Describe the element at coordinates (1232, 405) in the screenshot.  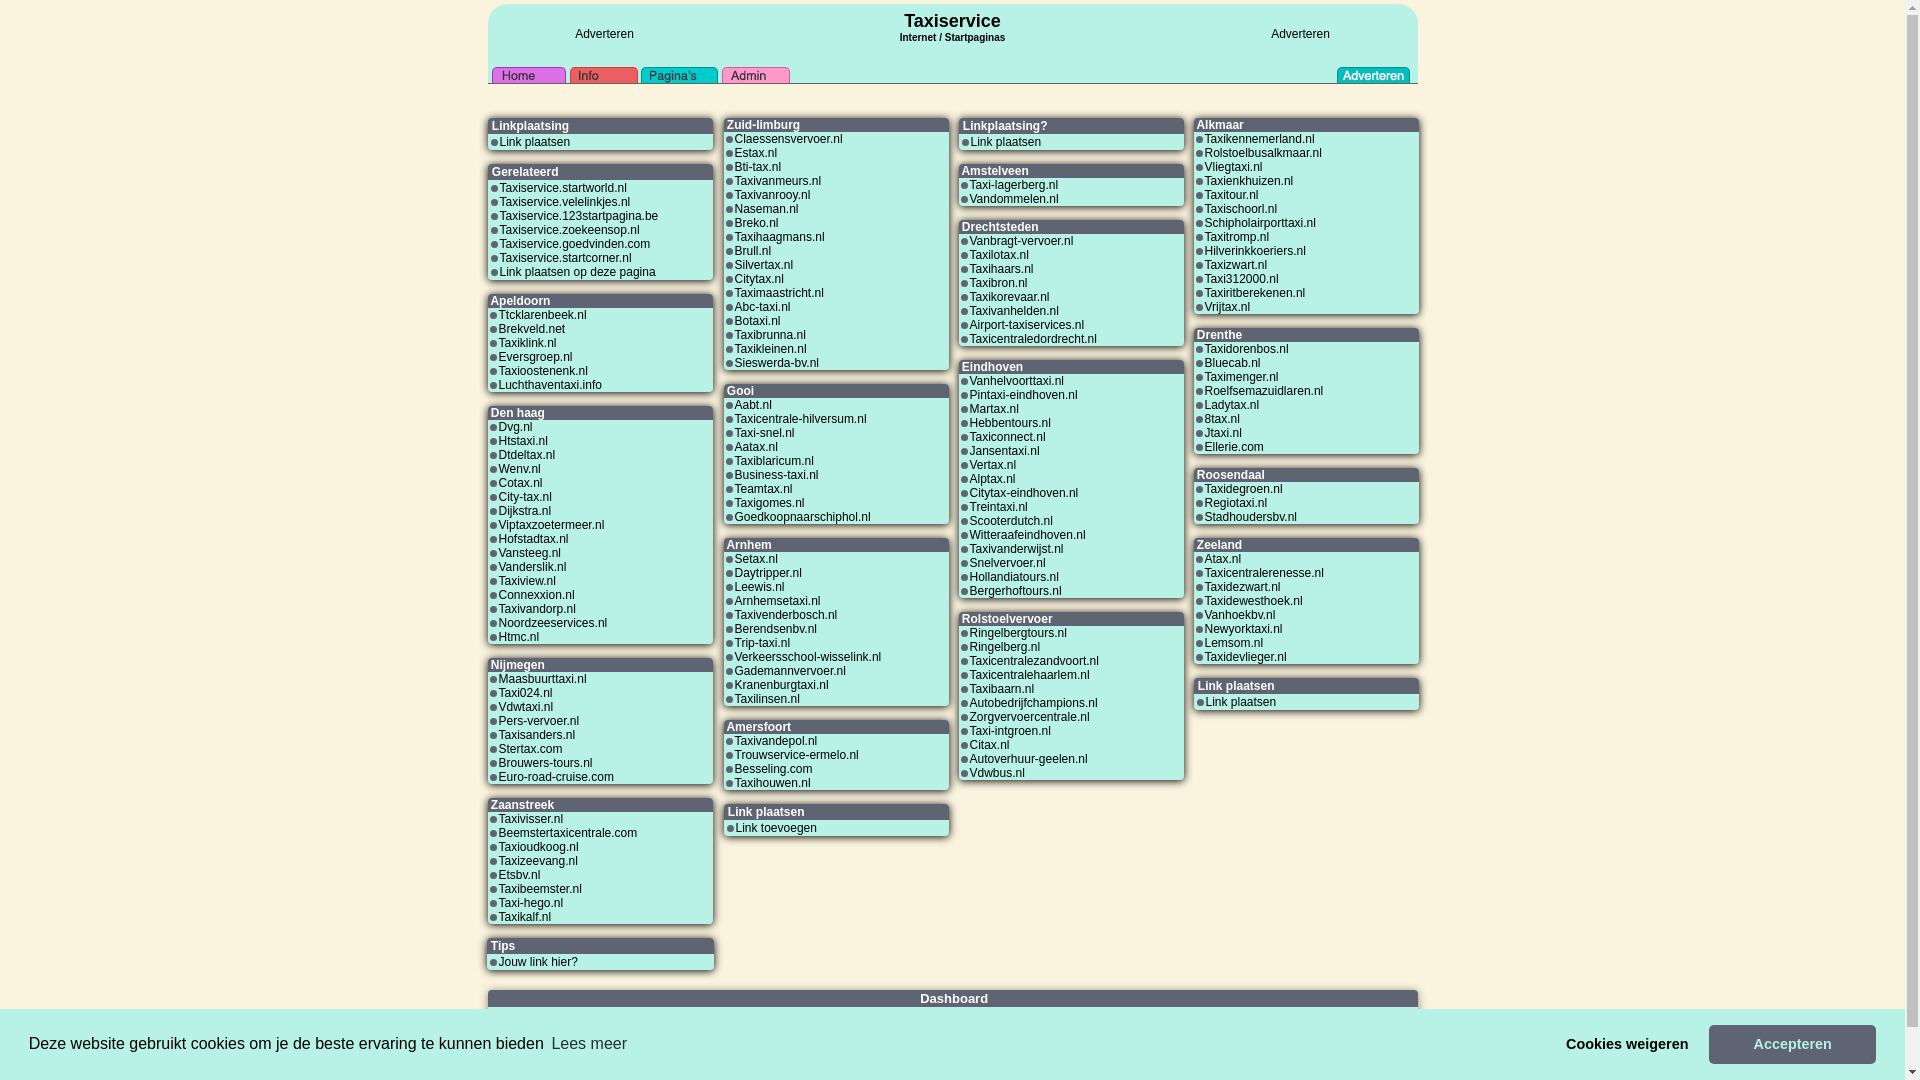
I see `Ladytax.nl` at that location.